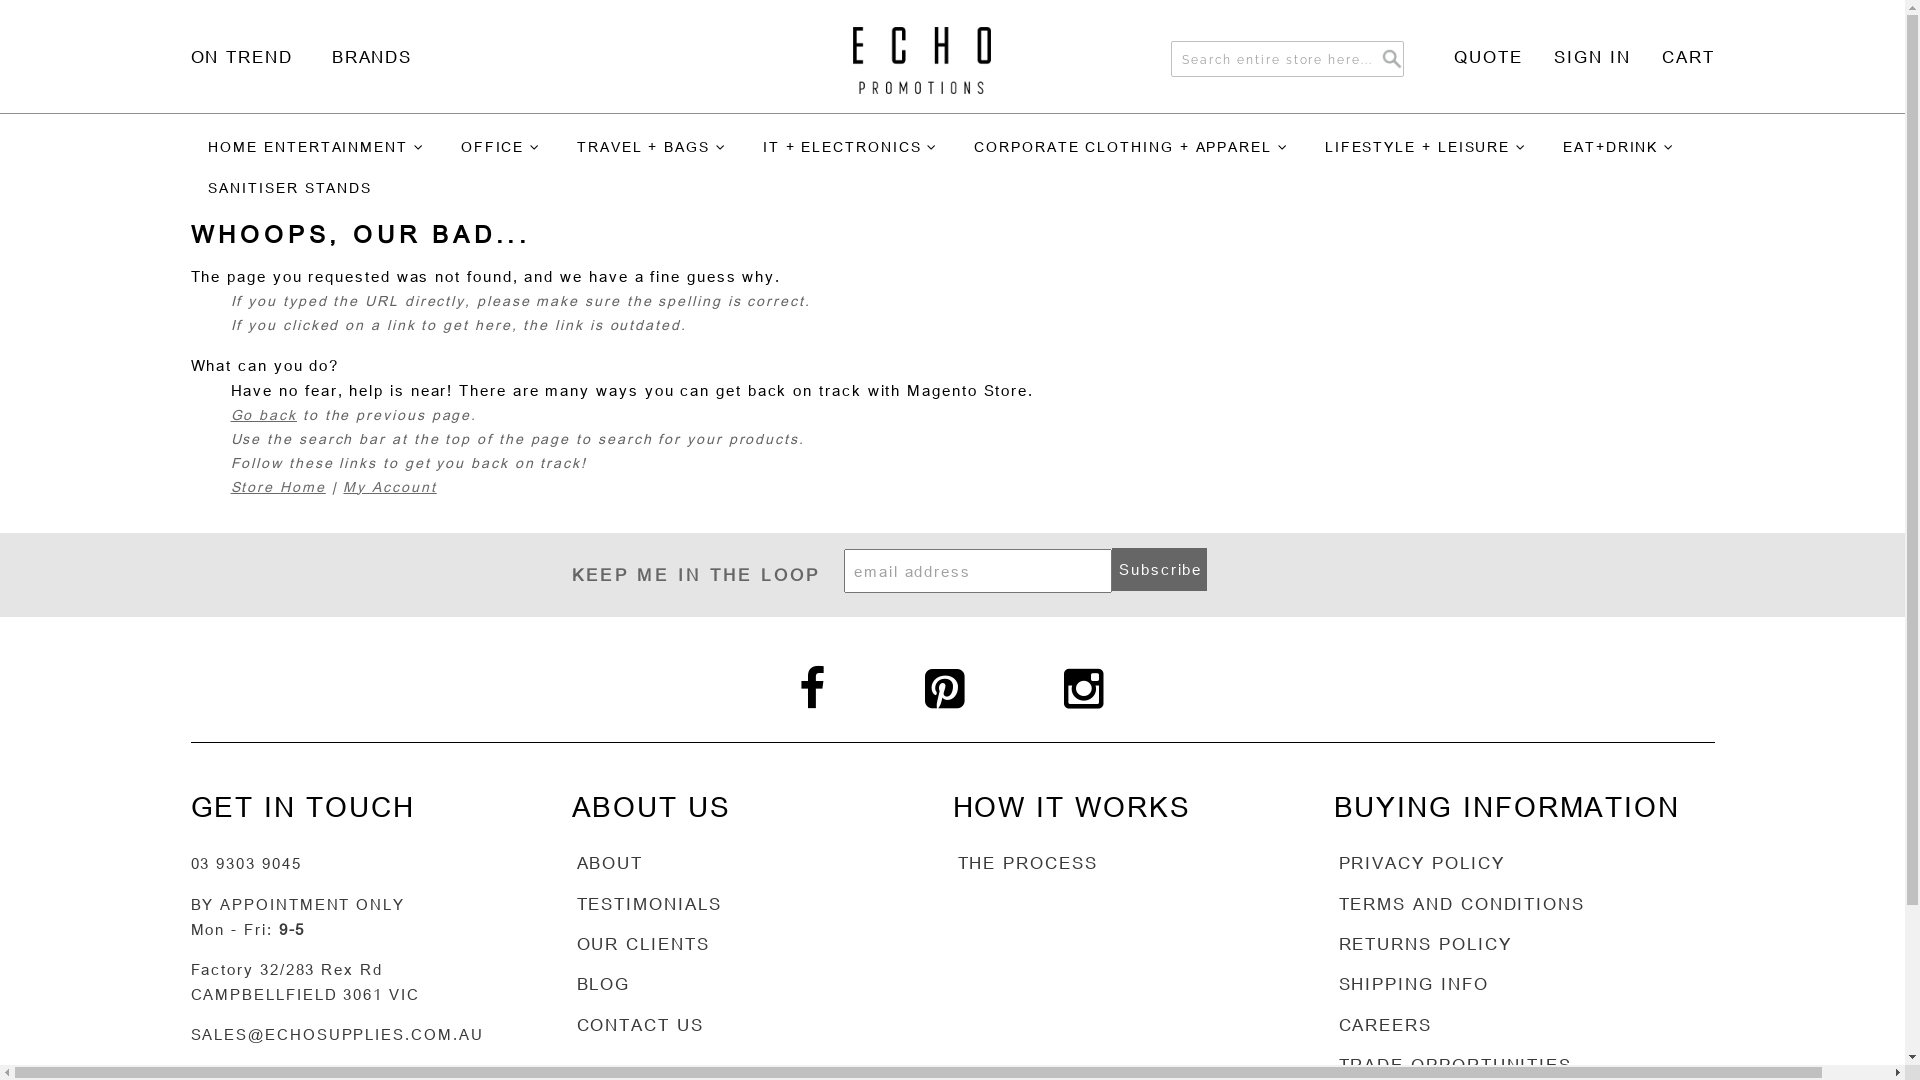 The height and width of the screenshot is (1080, 1920). Describe the element at coordinates (1027, 862) in the screenshot. I see `THE PROCESS` at that location.